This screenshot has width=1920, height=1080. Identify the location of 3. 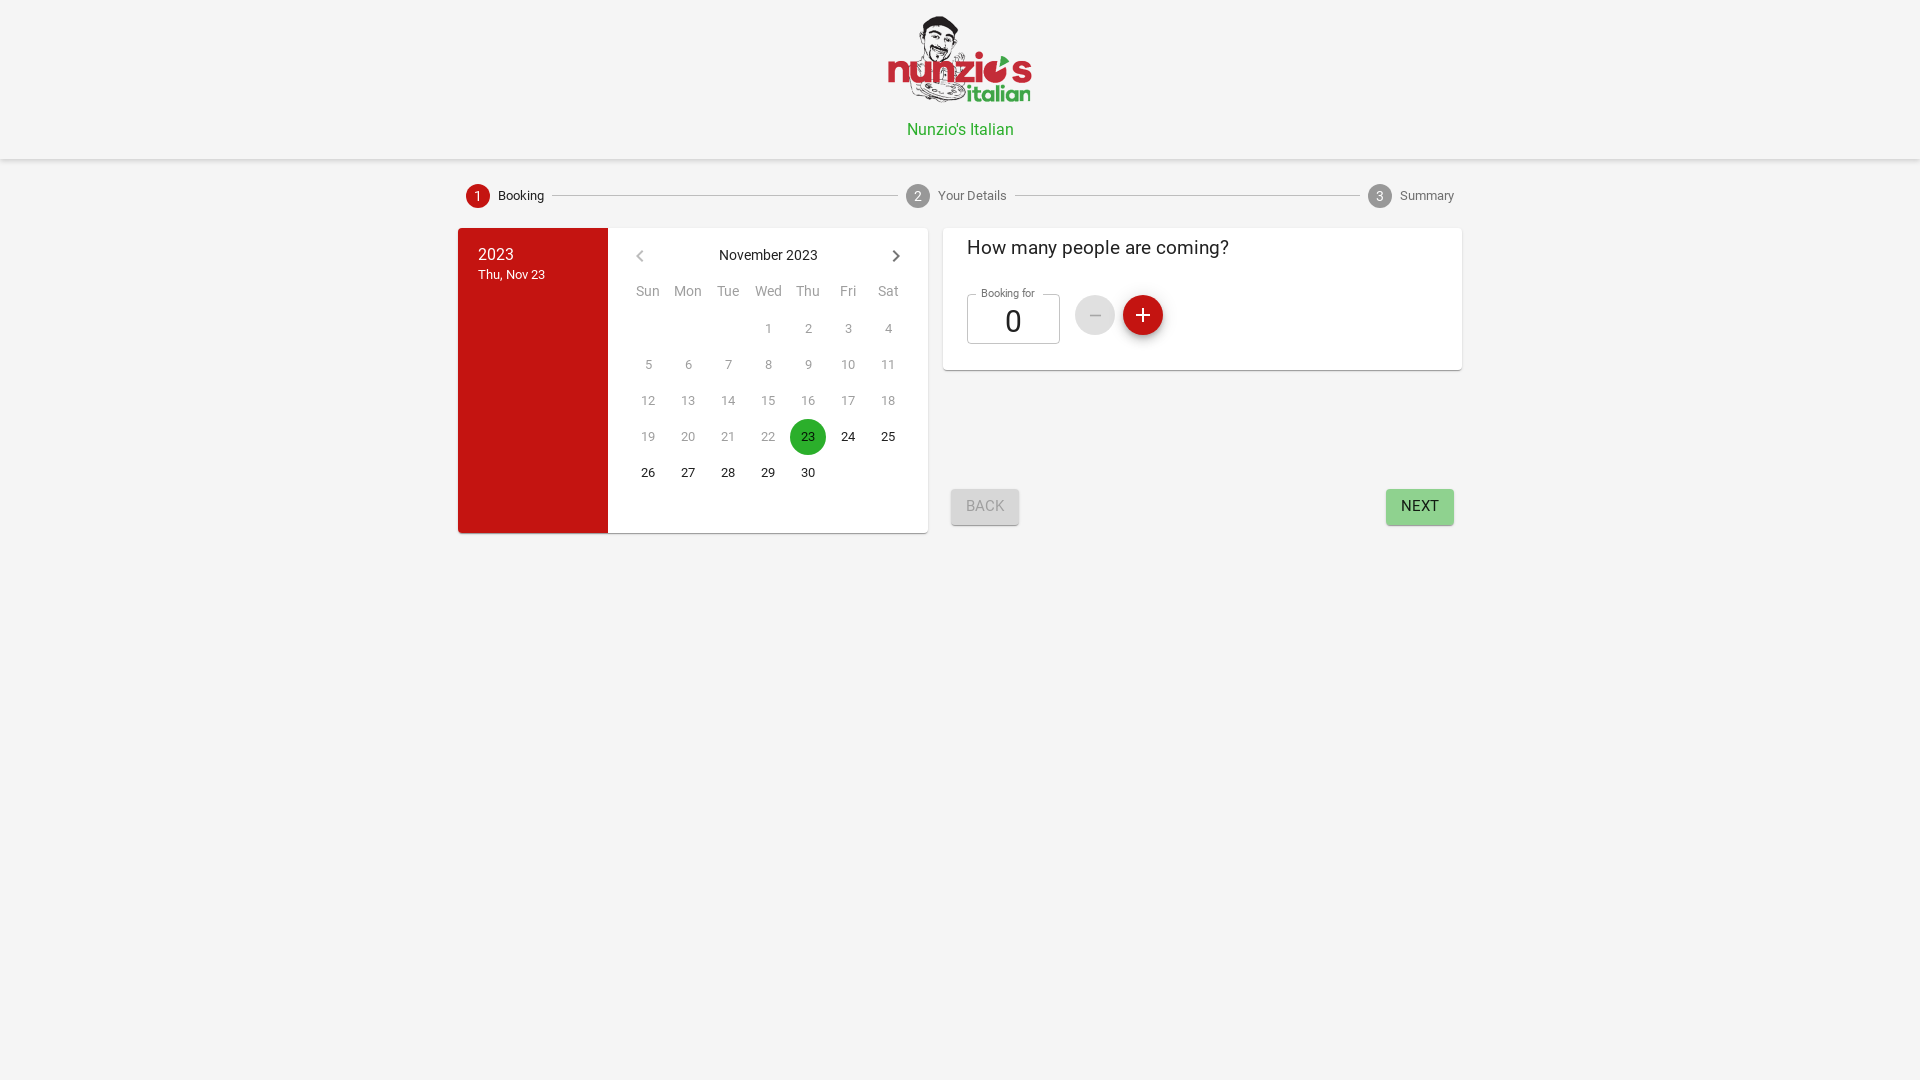
(848, 329).